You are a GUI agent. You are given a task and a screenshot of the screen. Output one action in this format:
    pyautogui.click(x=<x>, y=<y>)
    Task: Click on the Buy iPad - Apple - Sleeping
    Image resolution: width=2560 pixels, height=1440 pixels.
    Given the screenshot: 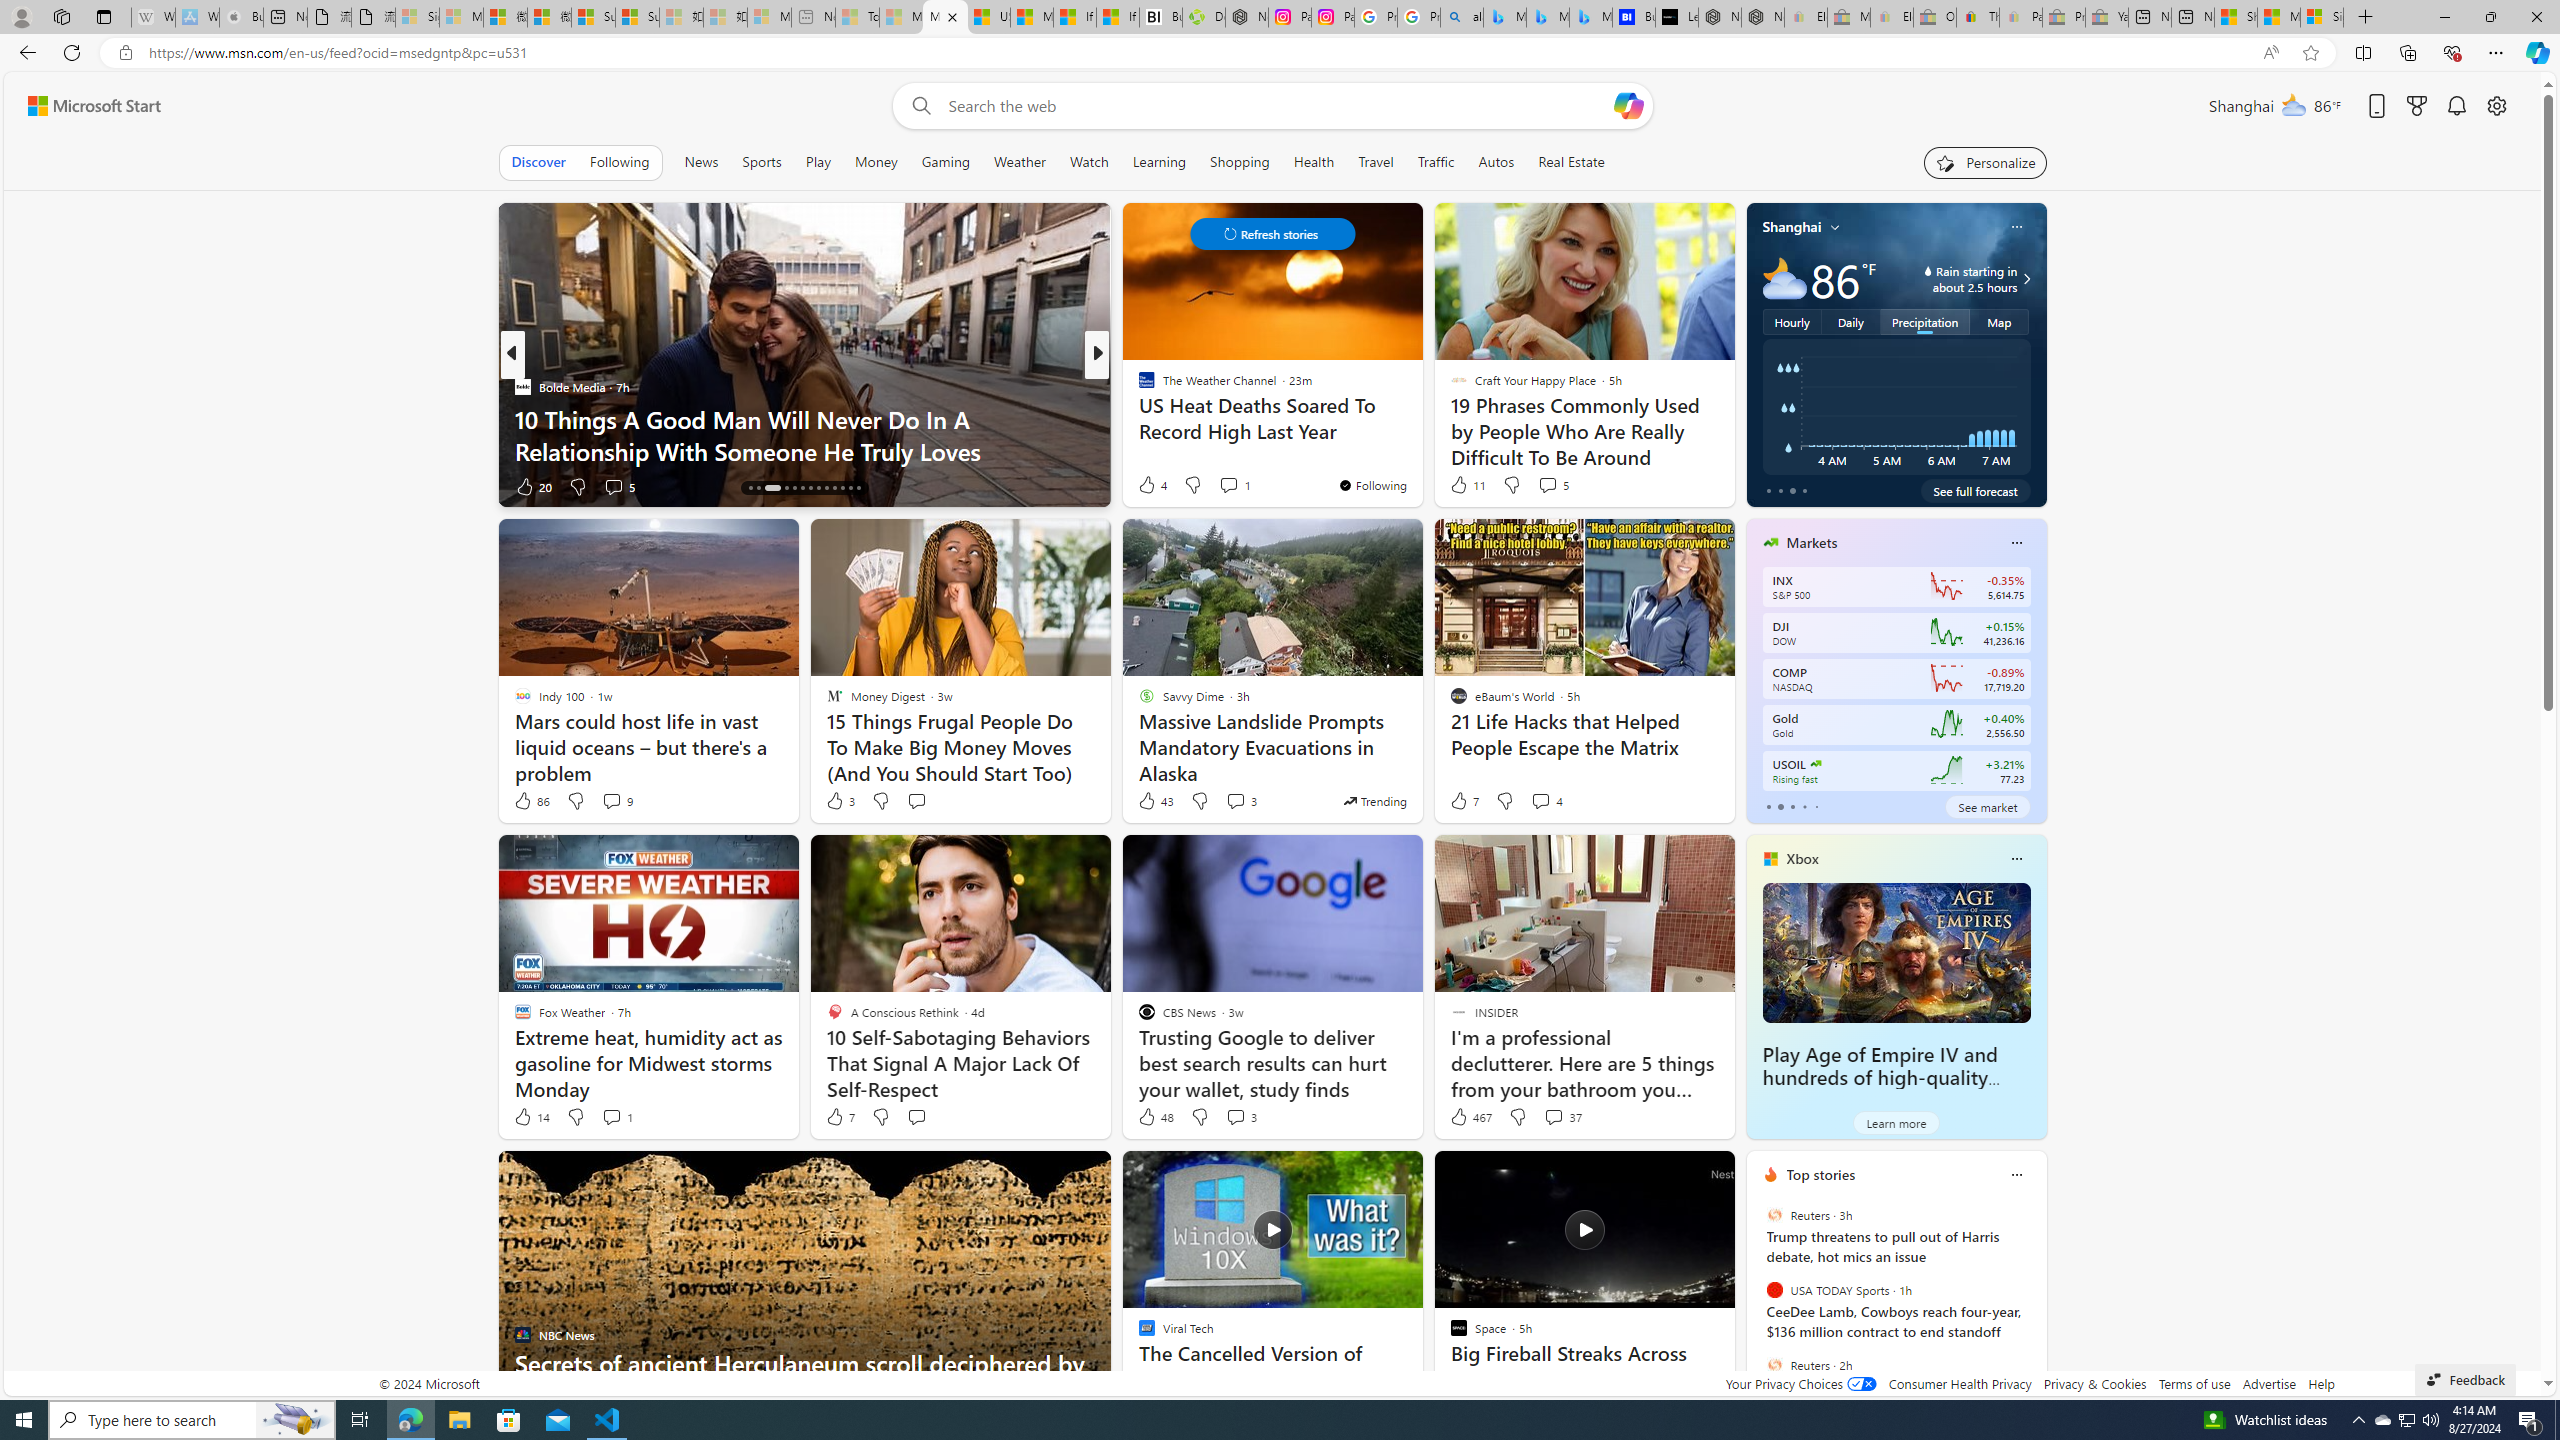 What is the action you would take?
    pyautogui.click(x=240, y=17)
    